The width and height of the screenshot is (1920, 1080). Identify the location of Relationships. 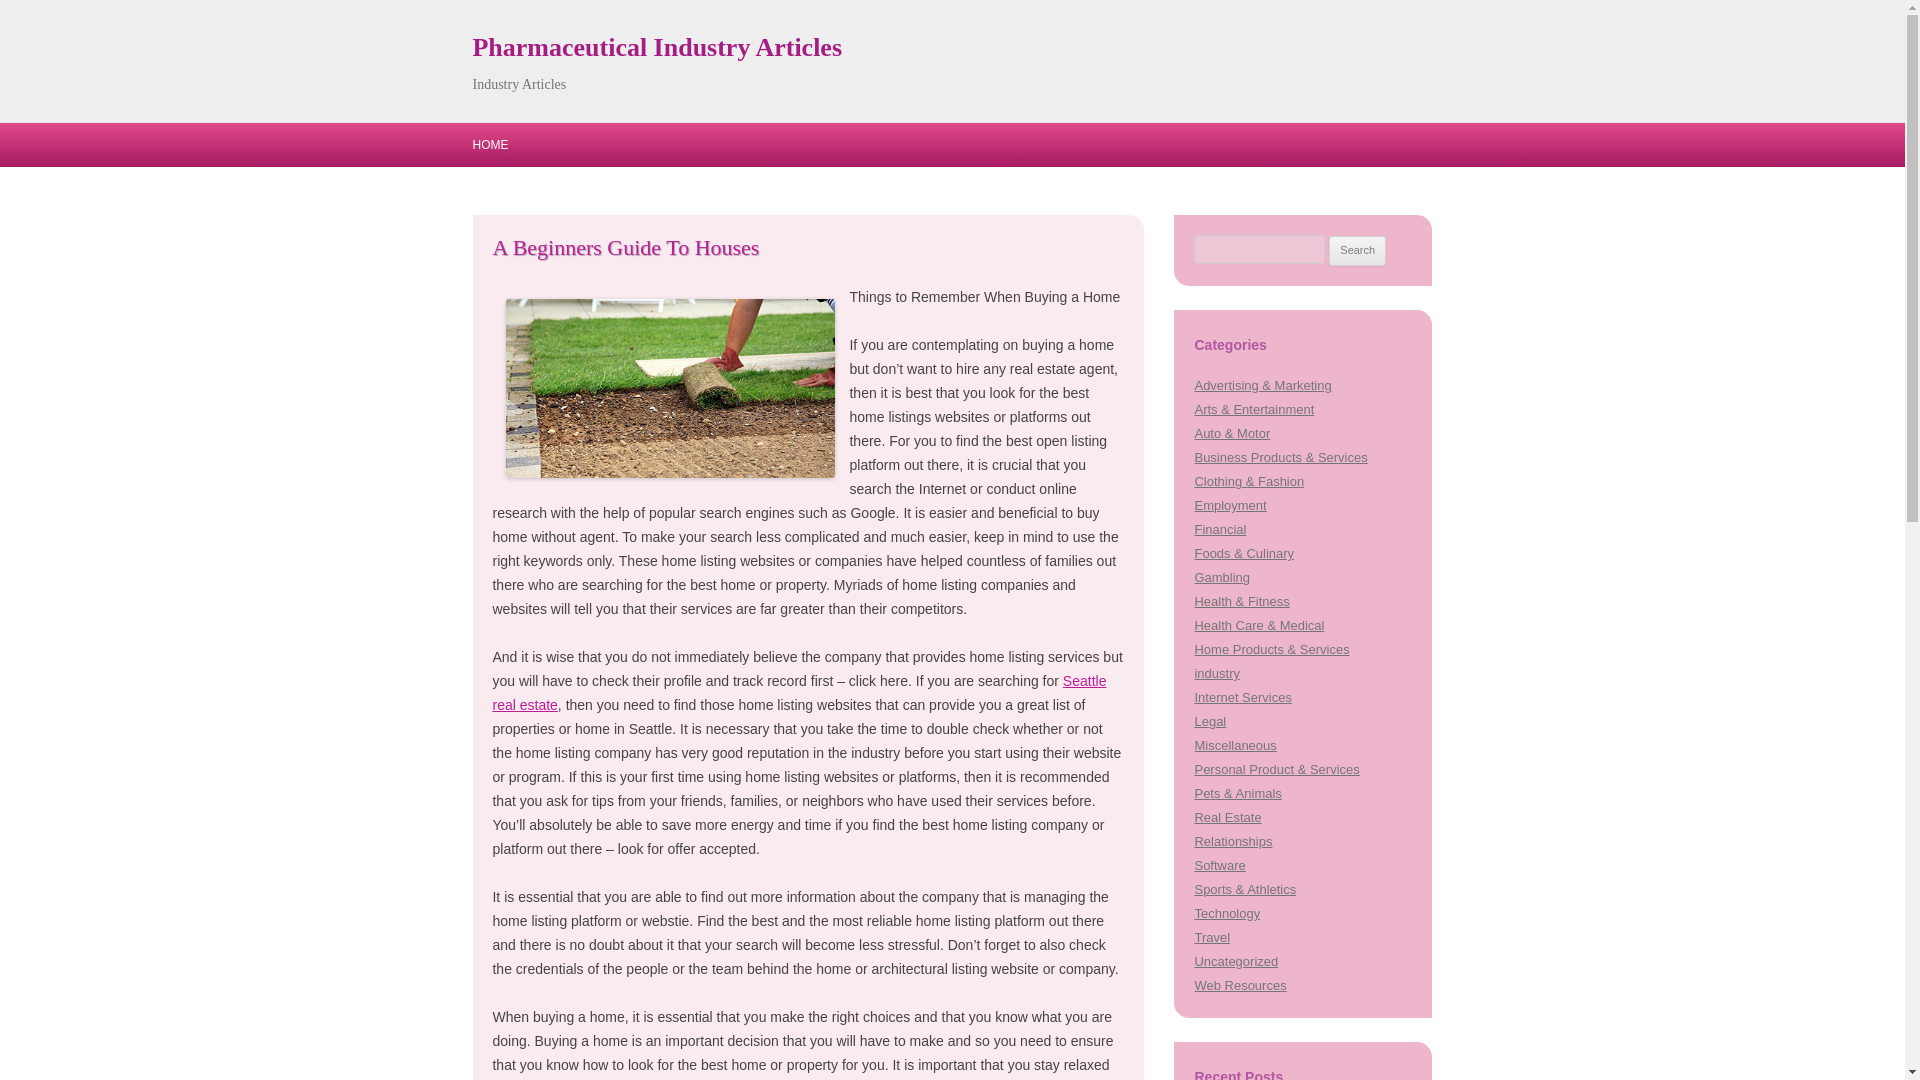
(1232, 840).